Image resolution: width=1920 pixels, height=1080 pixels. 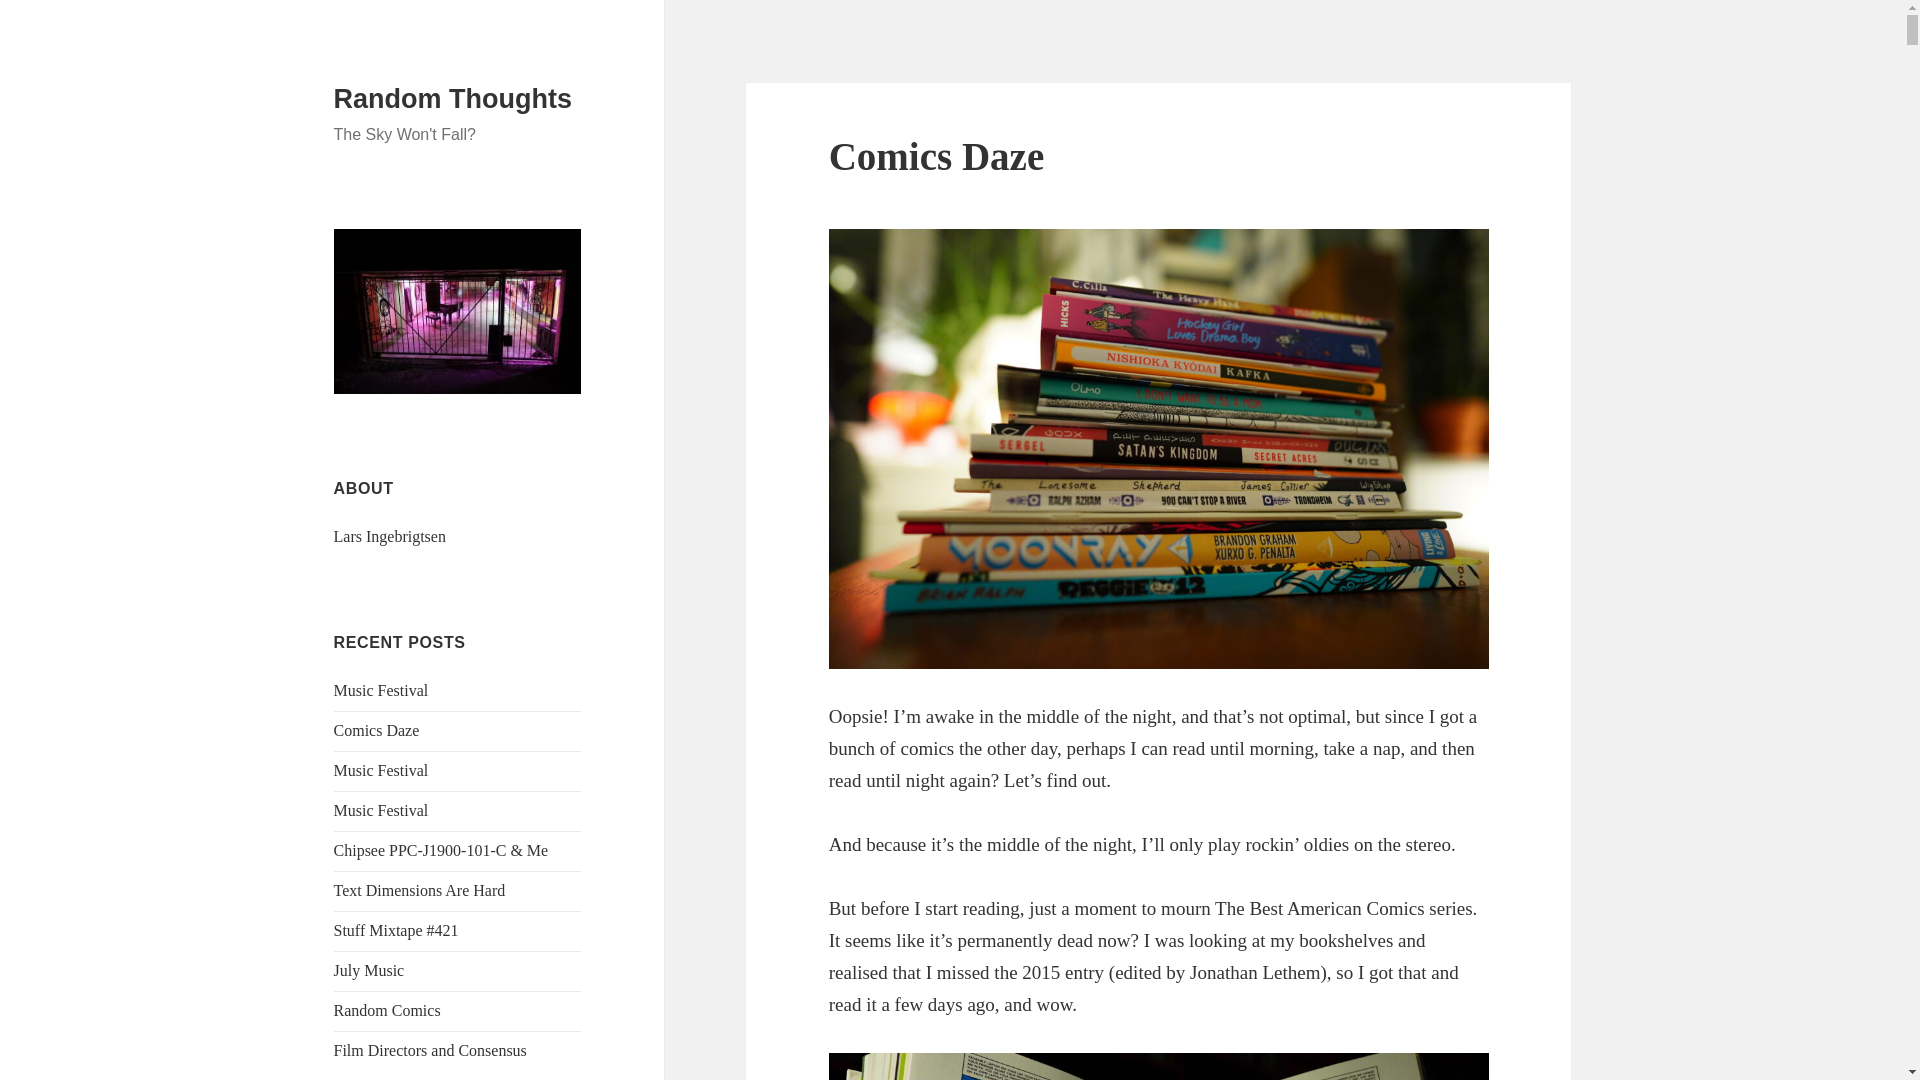 I want to click on Music Festival, so click(x=381, y=810).